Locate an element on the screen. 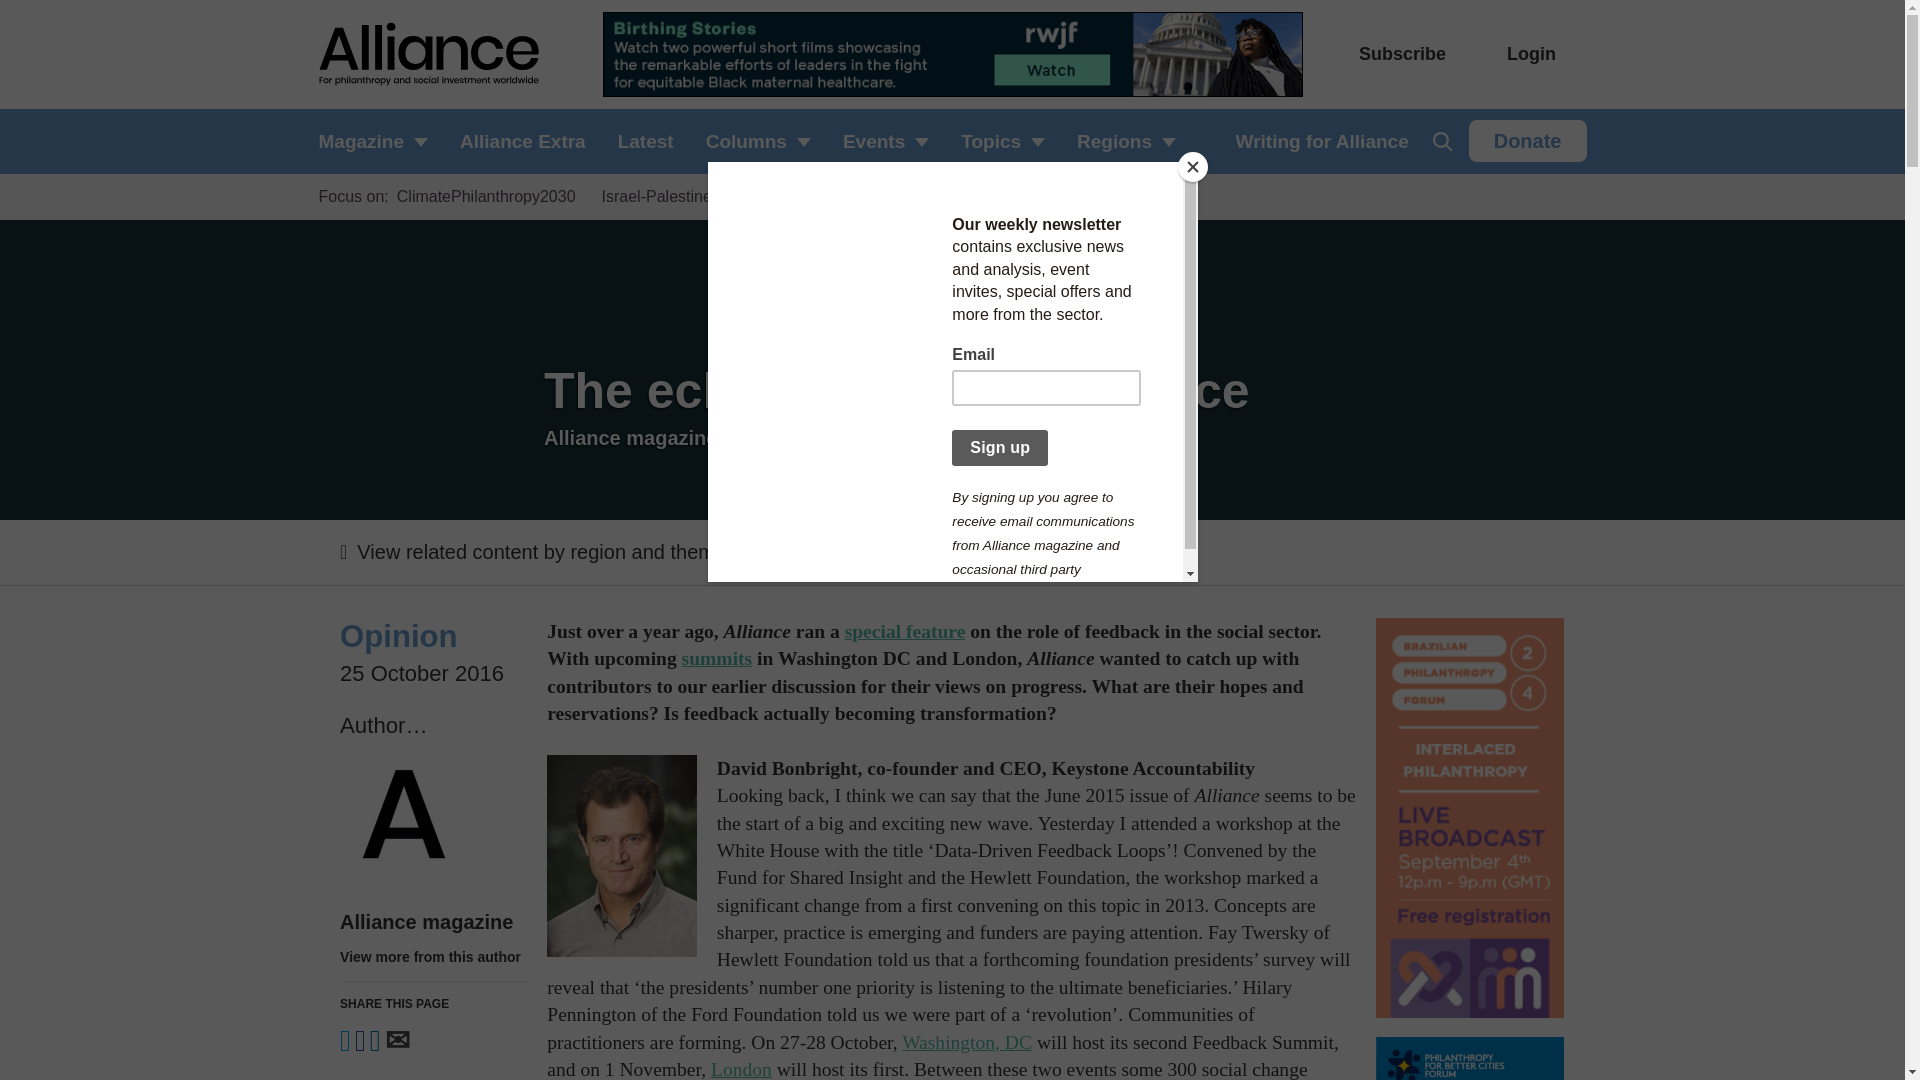 The image size is (1920, 1080). Alliance Extra is located at coordinates (522, 141).